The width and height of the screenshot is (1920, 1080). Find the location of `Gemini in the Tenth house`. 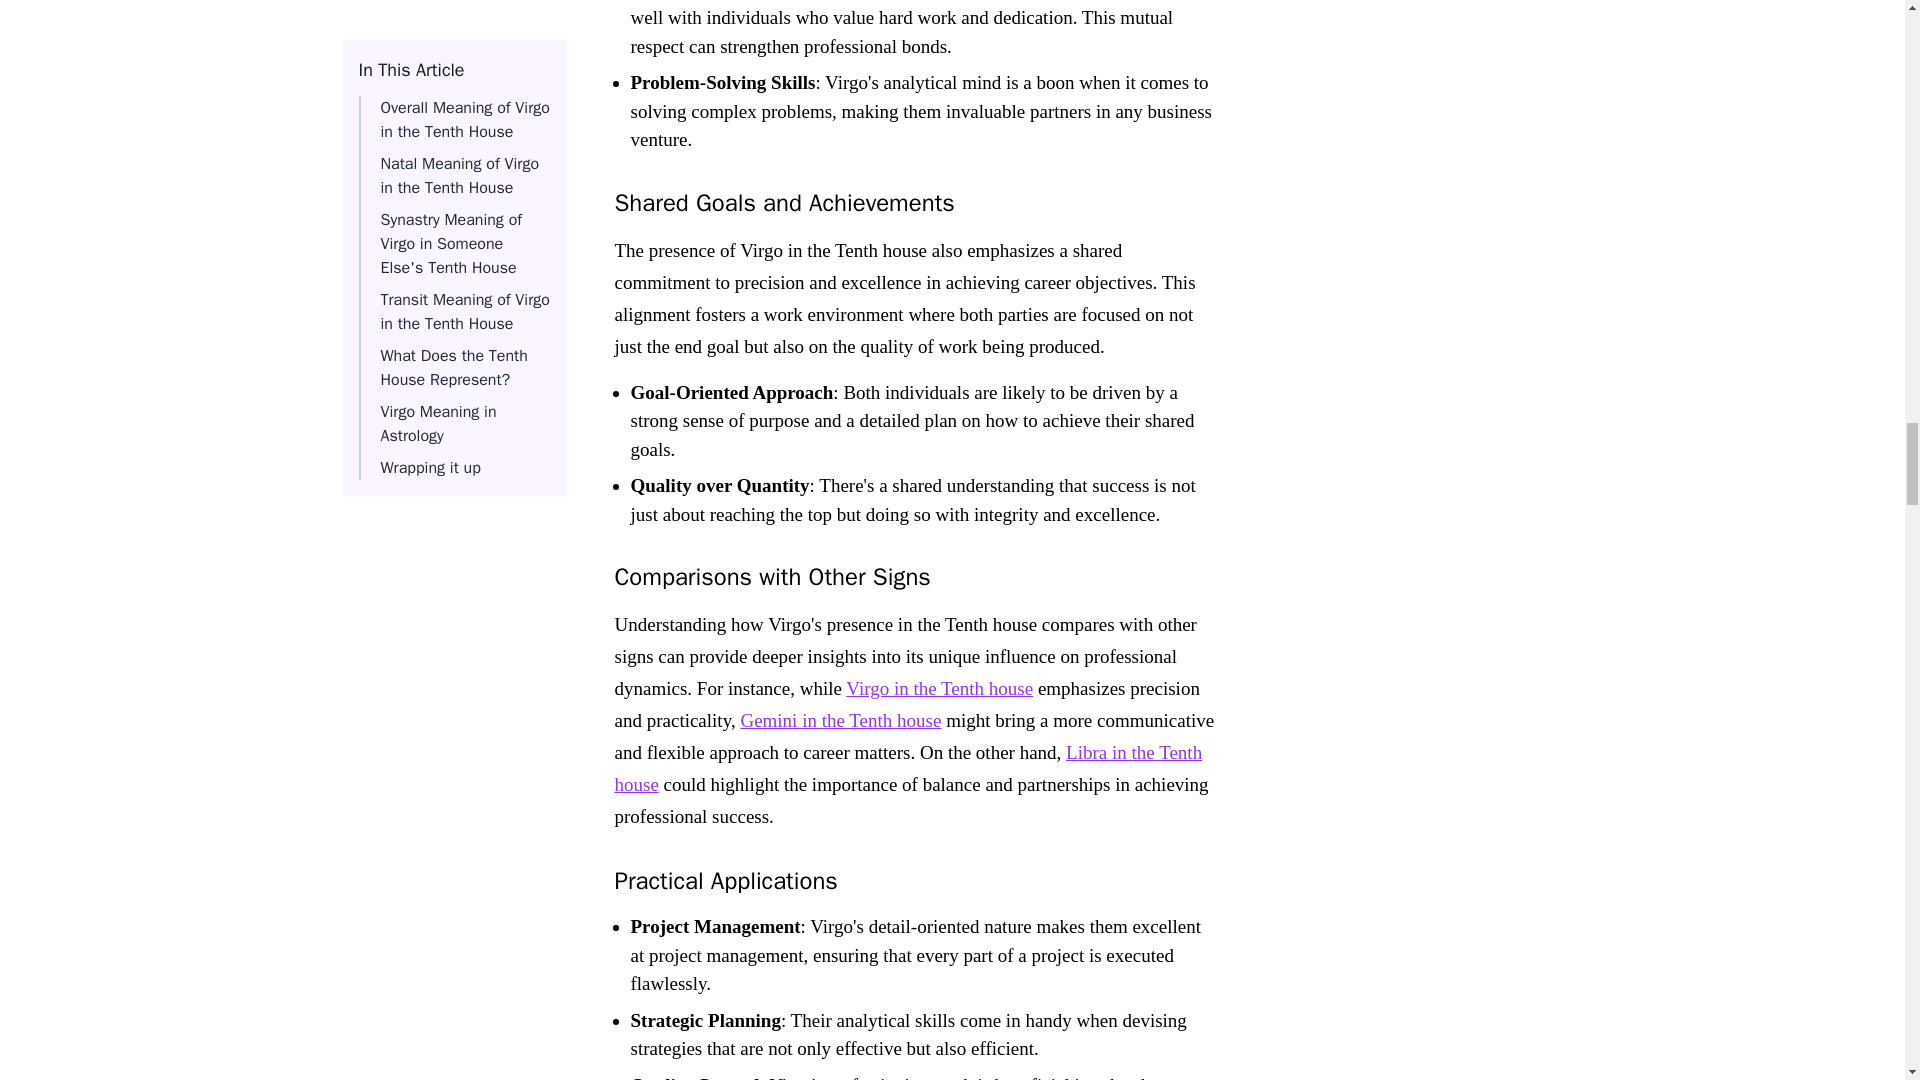

Gemini in the Tenth house is located at coordinates (840, 720).